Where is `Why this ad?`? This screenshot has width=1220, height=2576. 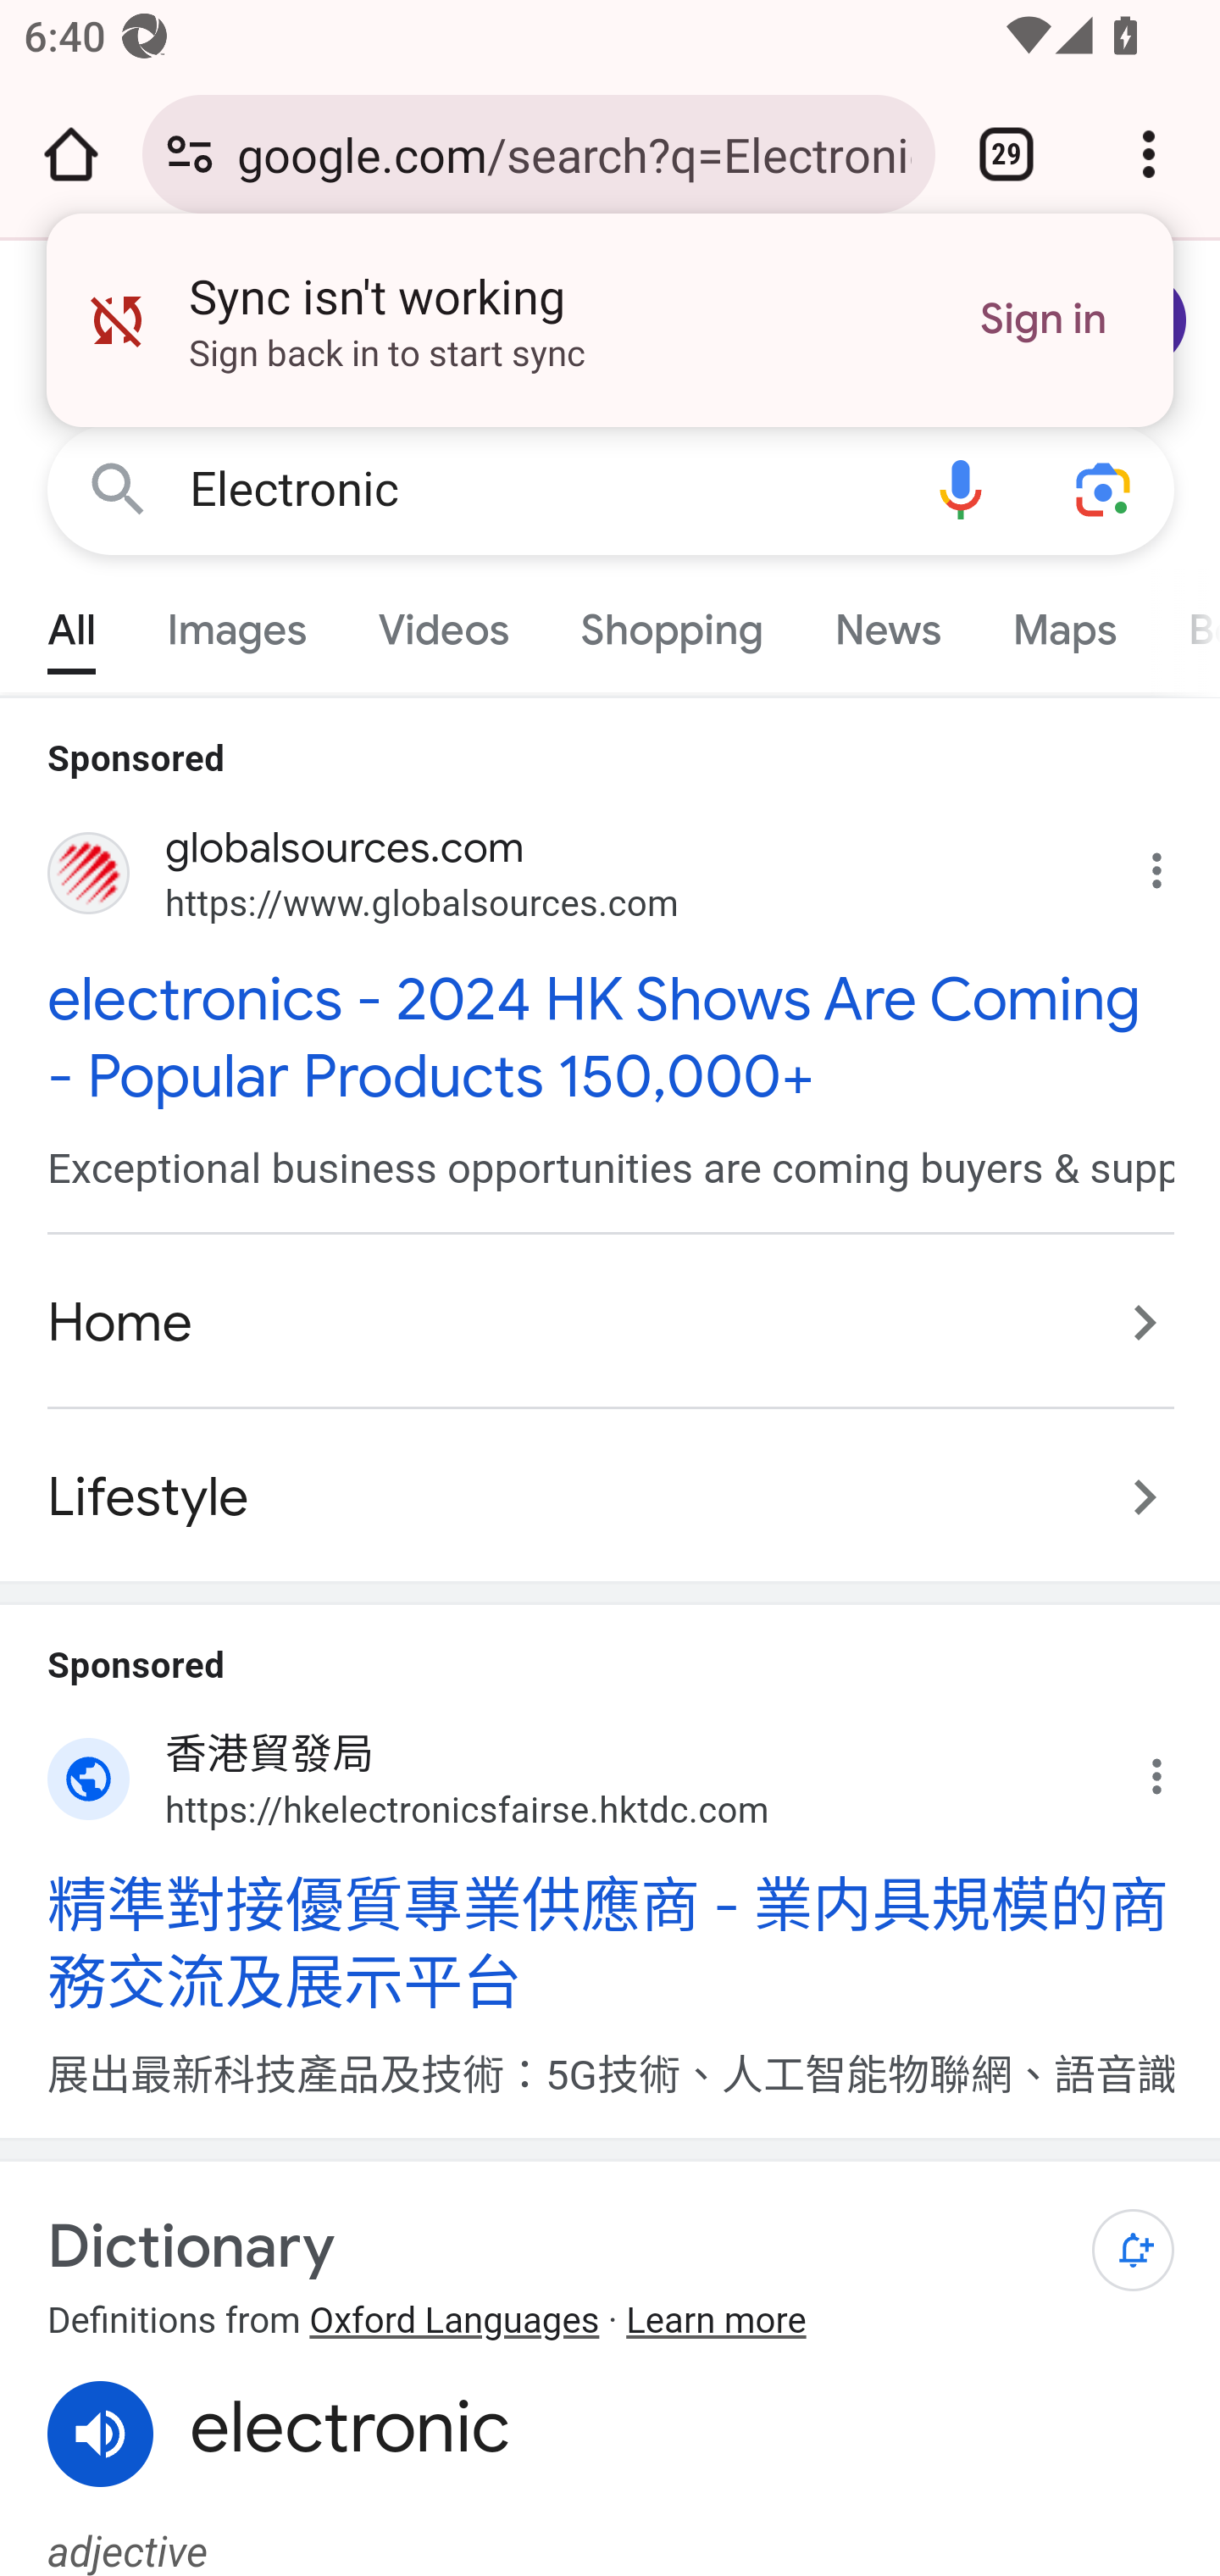 Why this ad? is located at coordinates (1173, 864).